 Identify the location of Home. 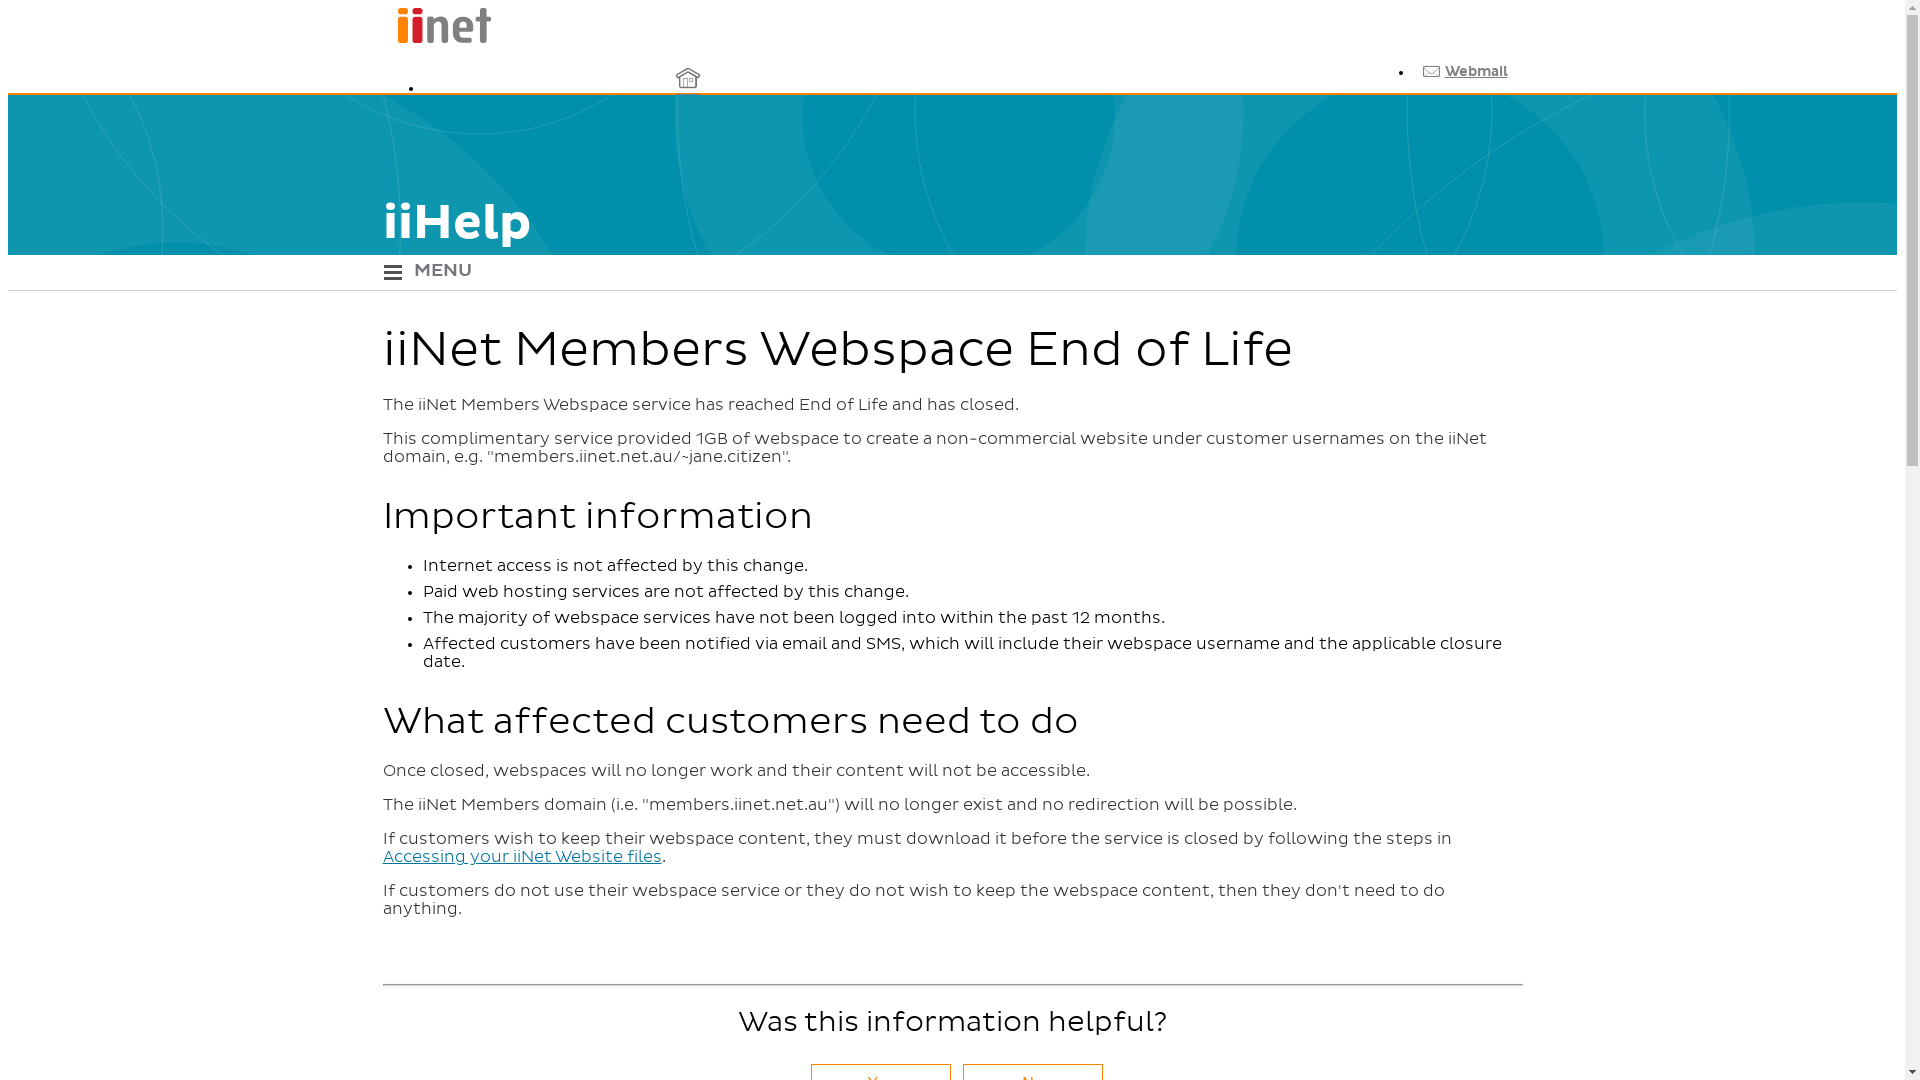
(436, 39).